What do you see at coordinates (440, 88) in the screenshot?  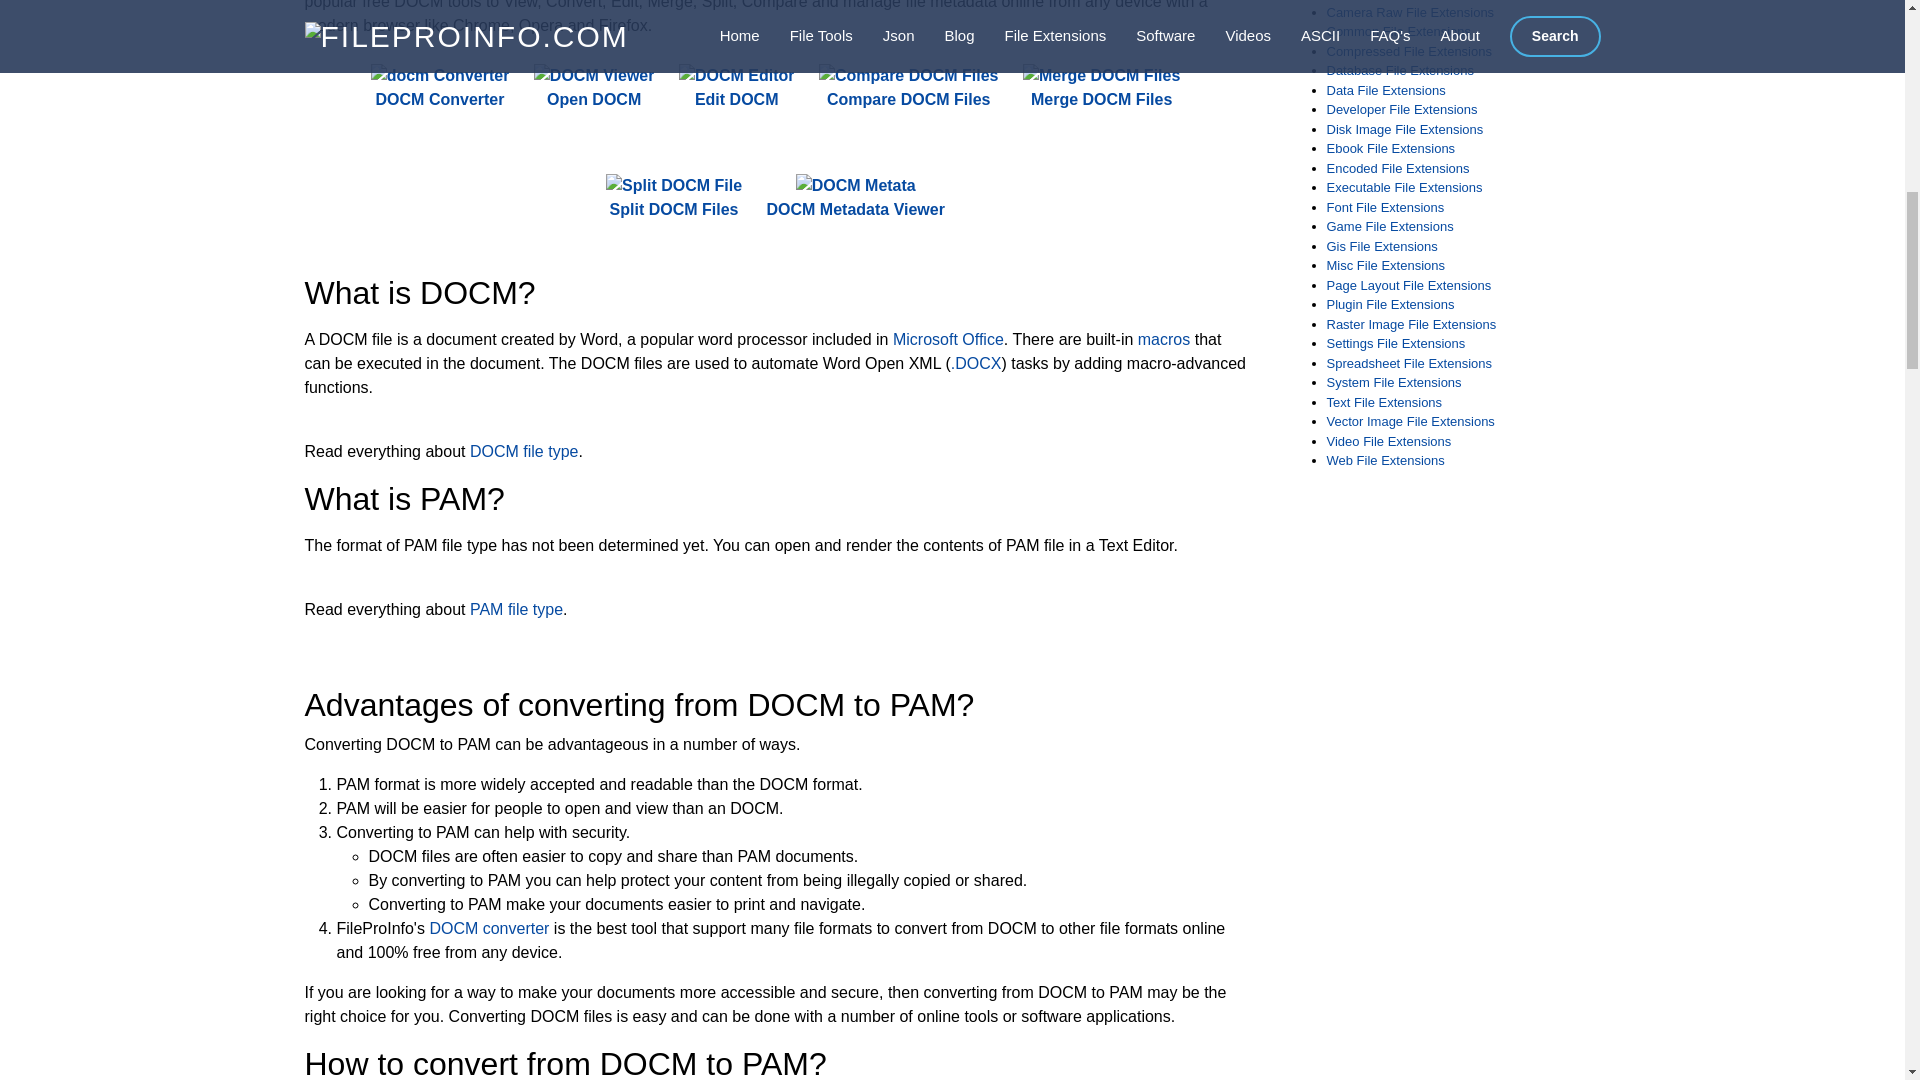 I see `DOCM Converter` at bounding box center [440, 88].